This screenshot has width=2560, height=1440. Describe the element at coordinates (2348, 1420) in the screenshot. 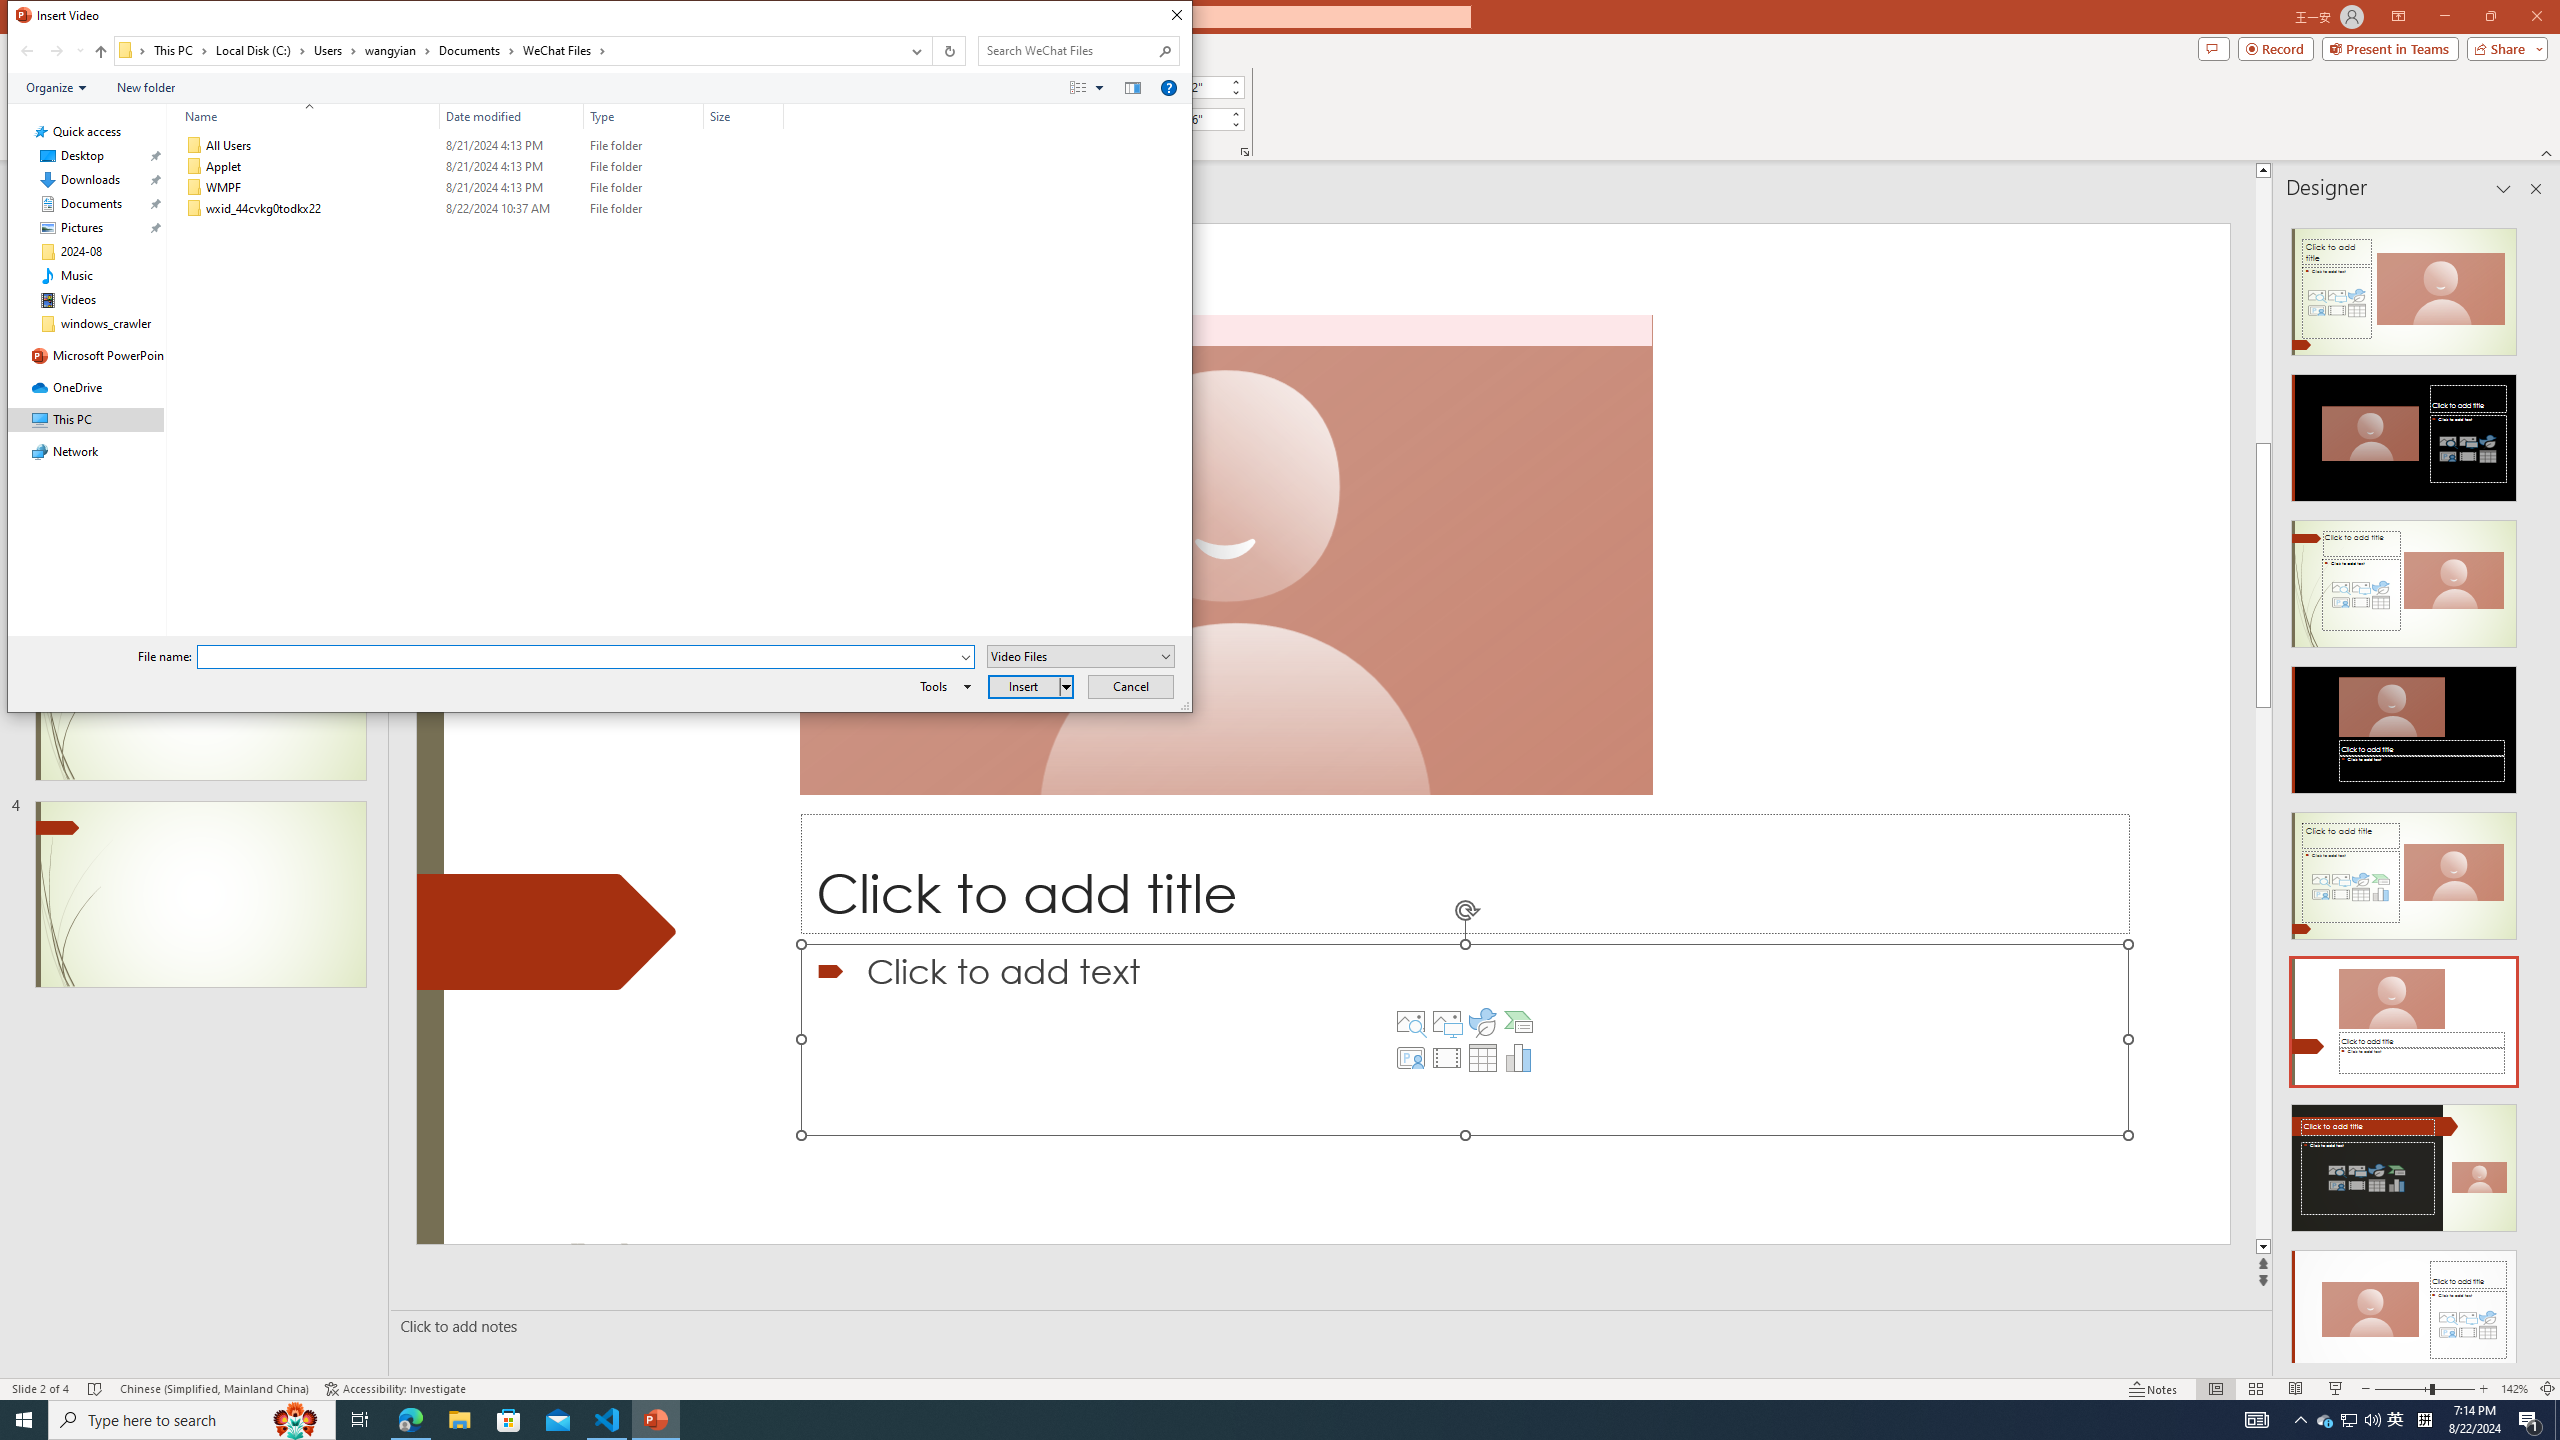

I see `Previous Locations` at that location.